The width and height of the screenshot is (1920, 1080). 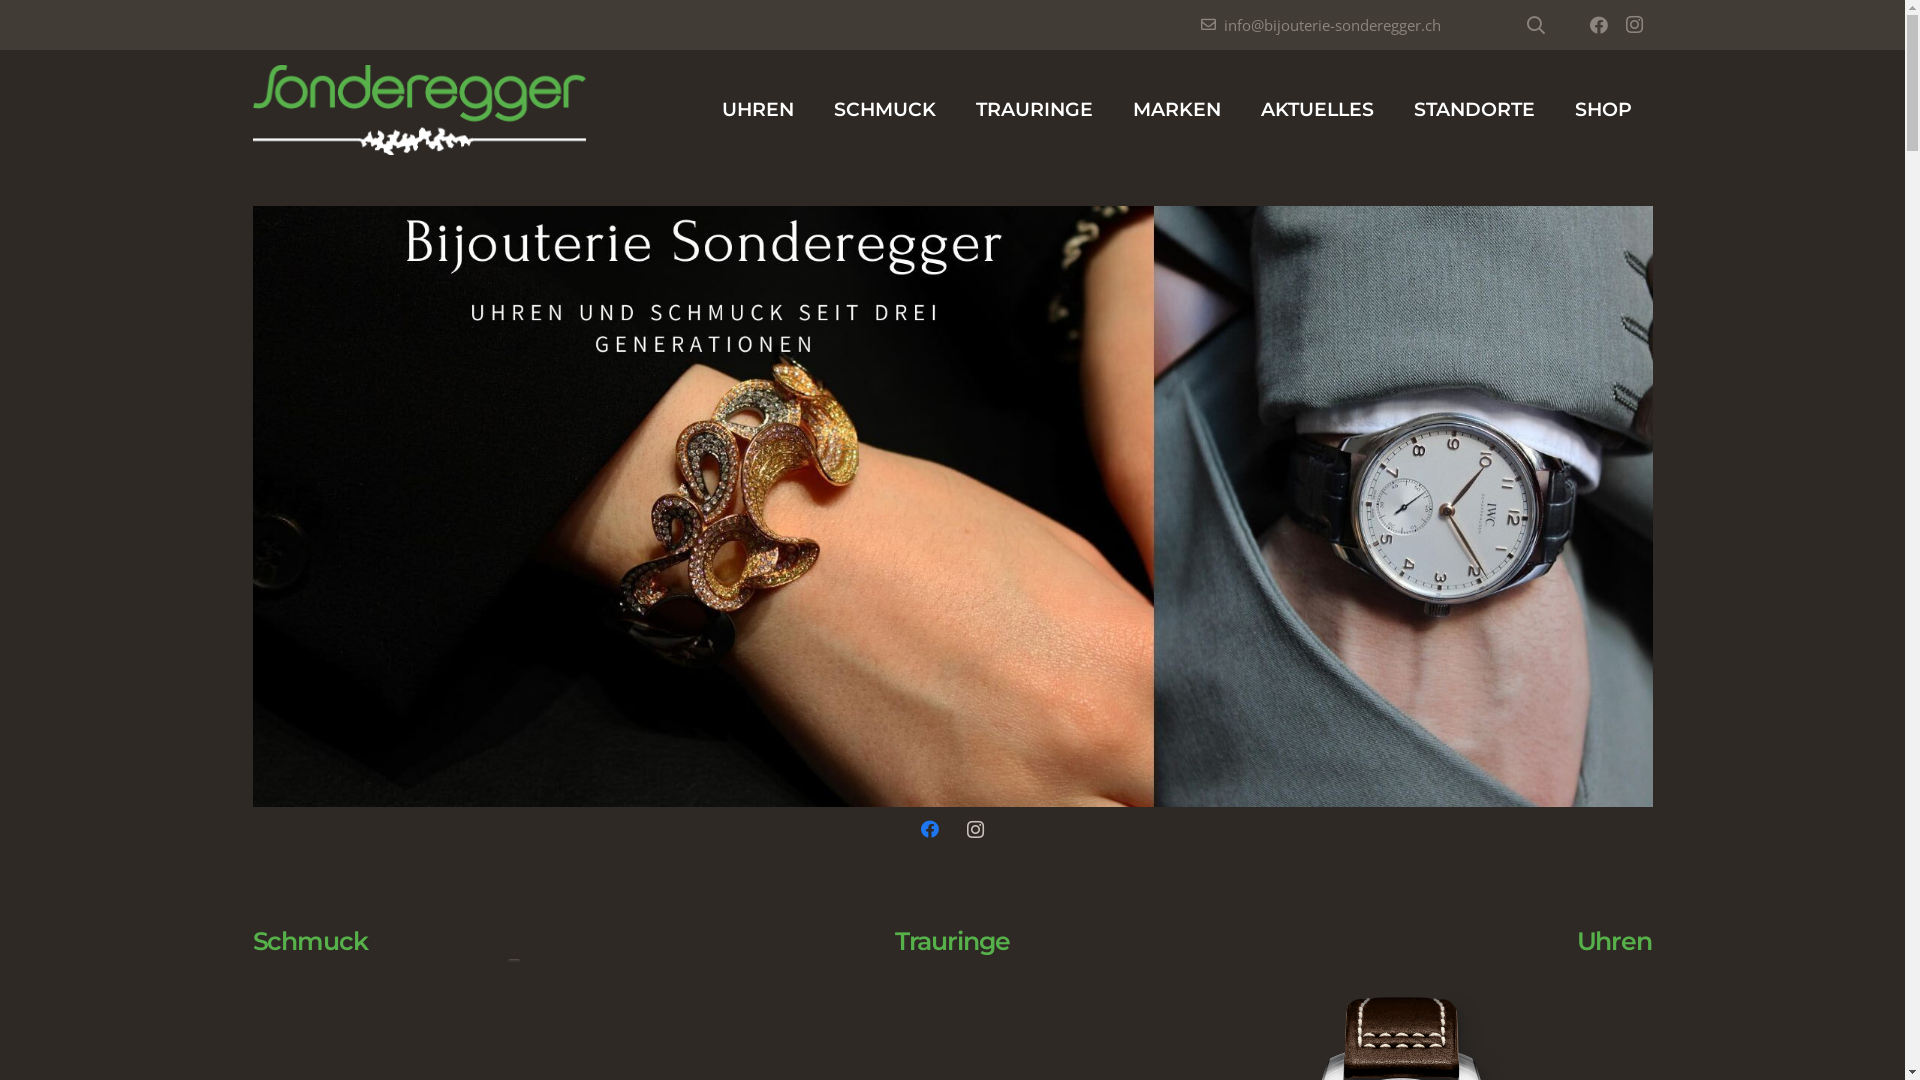 What do you see at coordinates (885, 110) in the screenshot?
I see `SCHMUCK` at bounding box center [885, 110].